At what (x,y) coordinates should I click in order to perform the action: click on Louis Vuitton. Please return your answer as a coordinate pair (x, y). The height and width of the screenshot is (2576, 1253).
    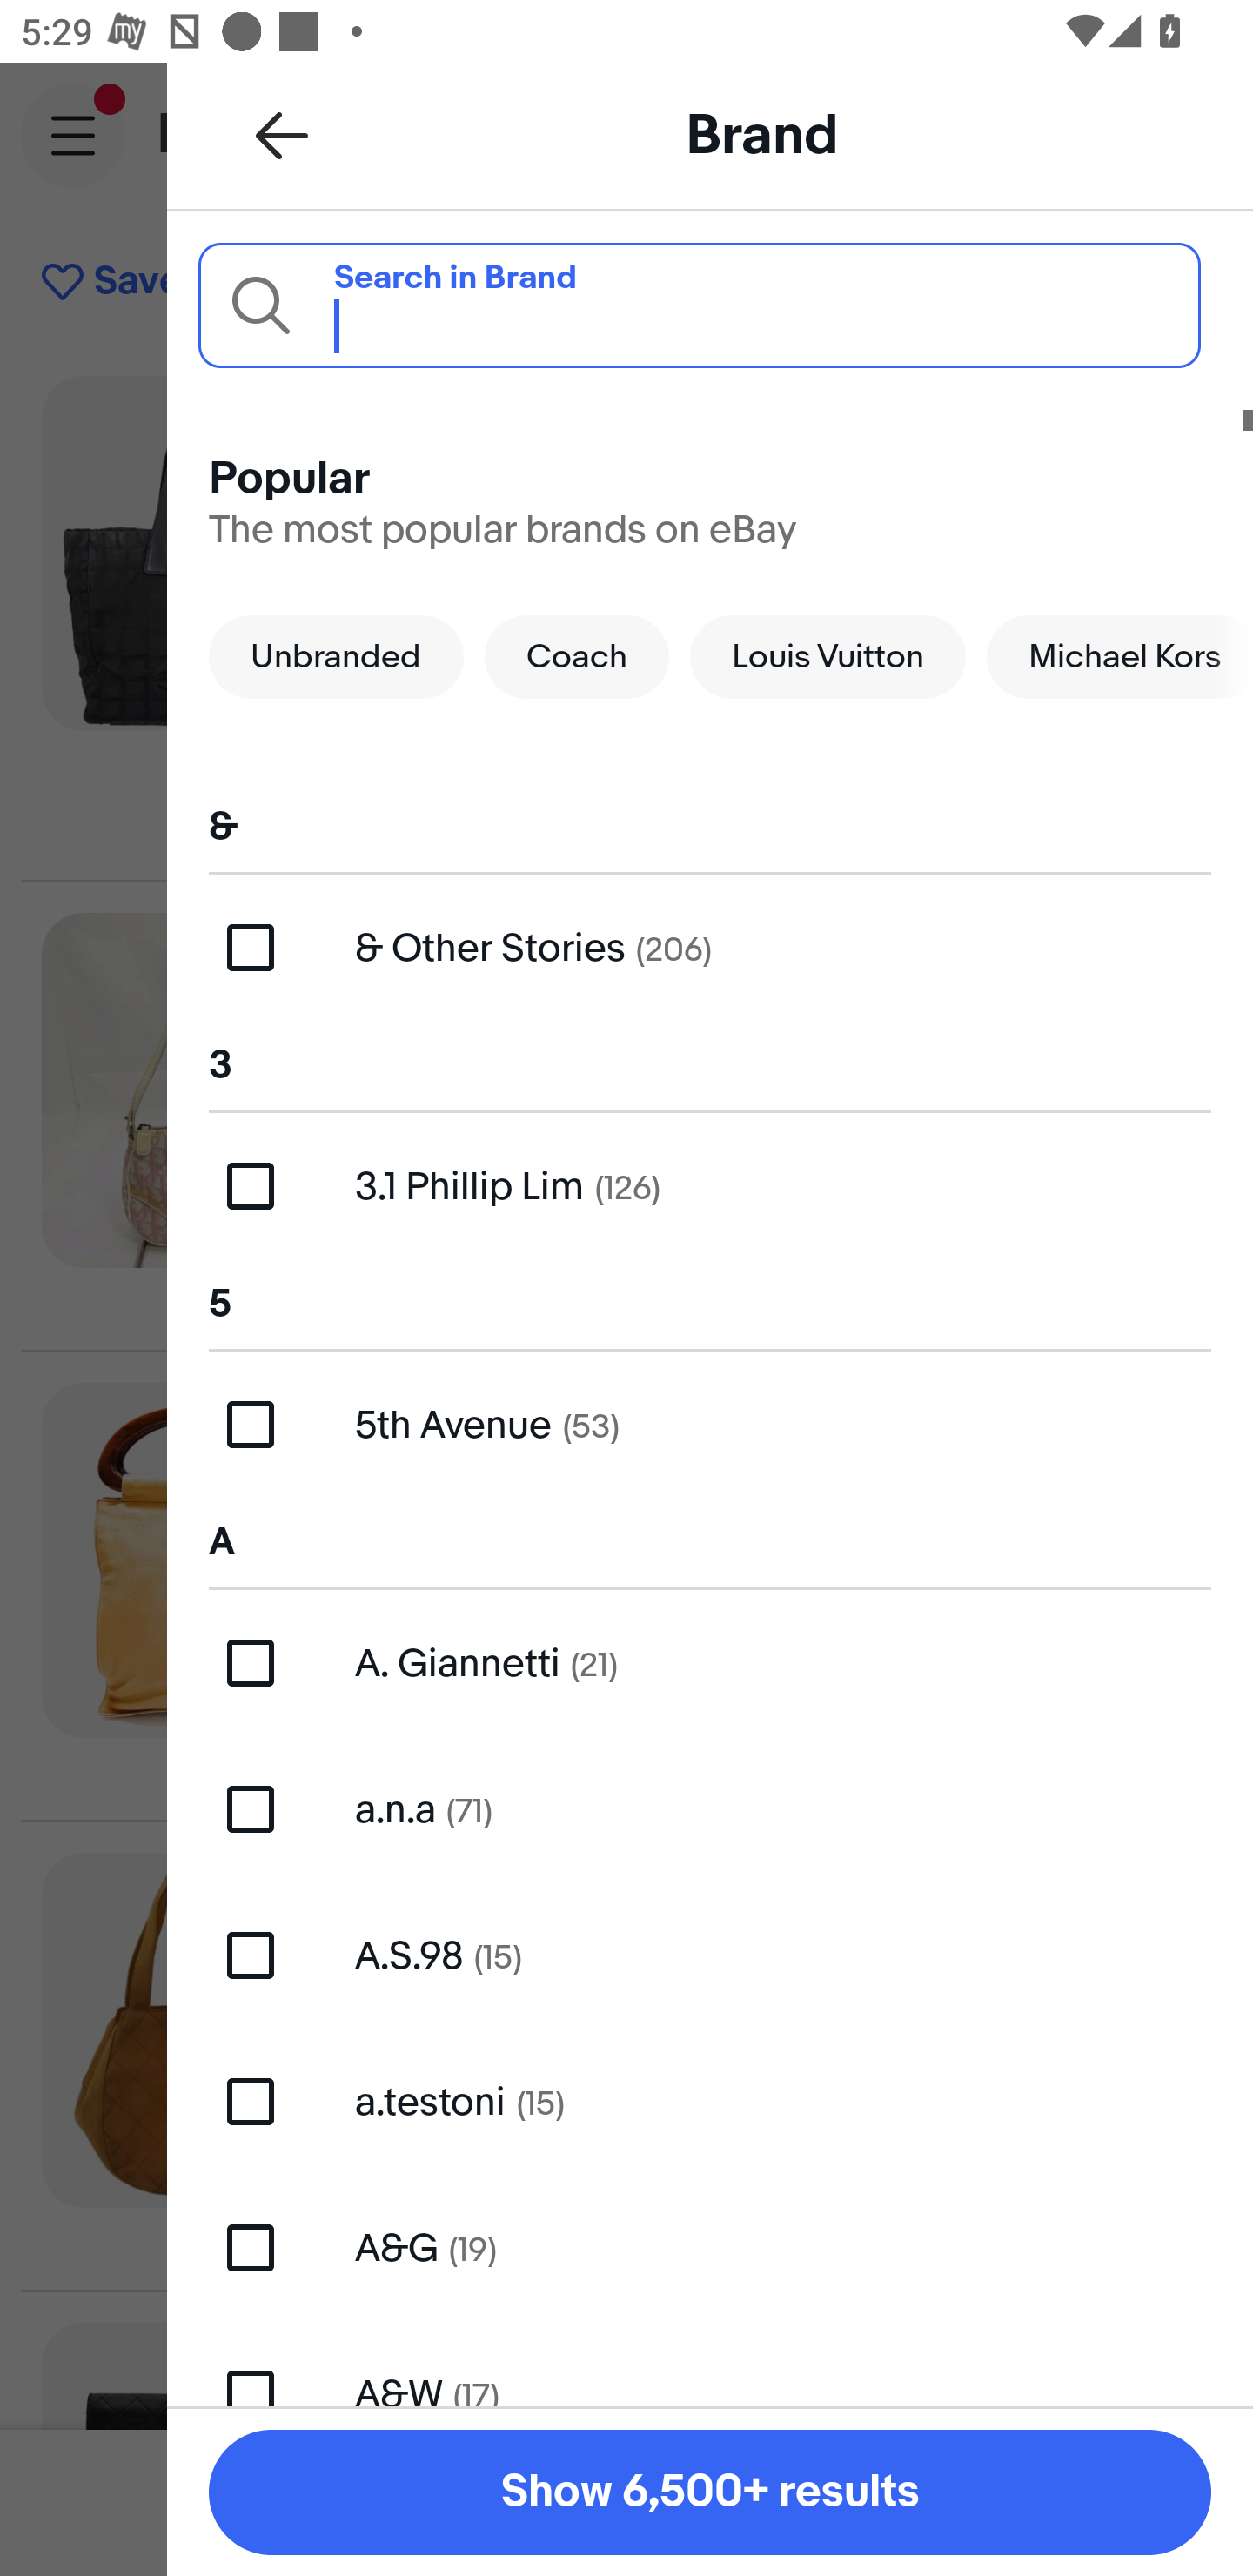
    Looking at the image, I should click on (828, 656).